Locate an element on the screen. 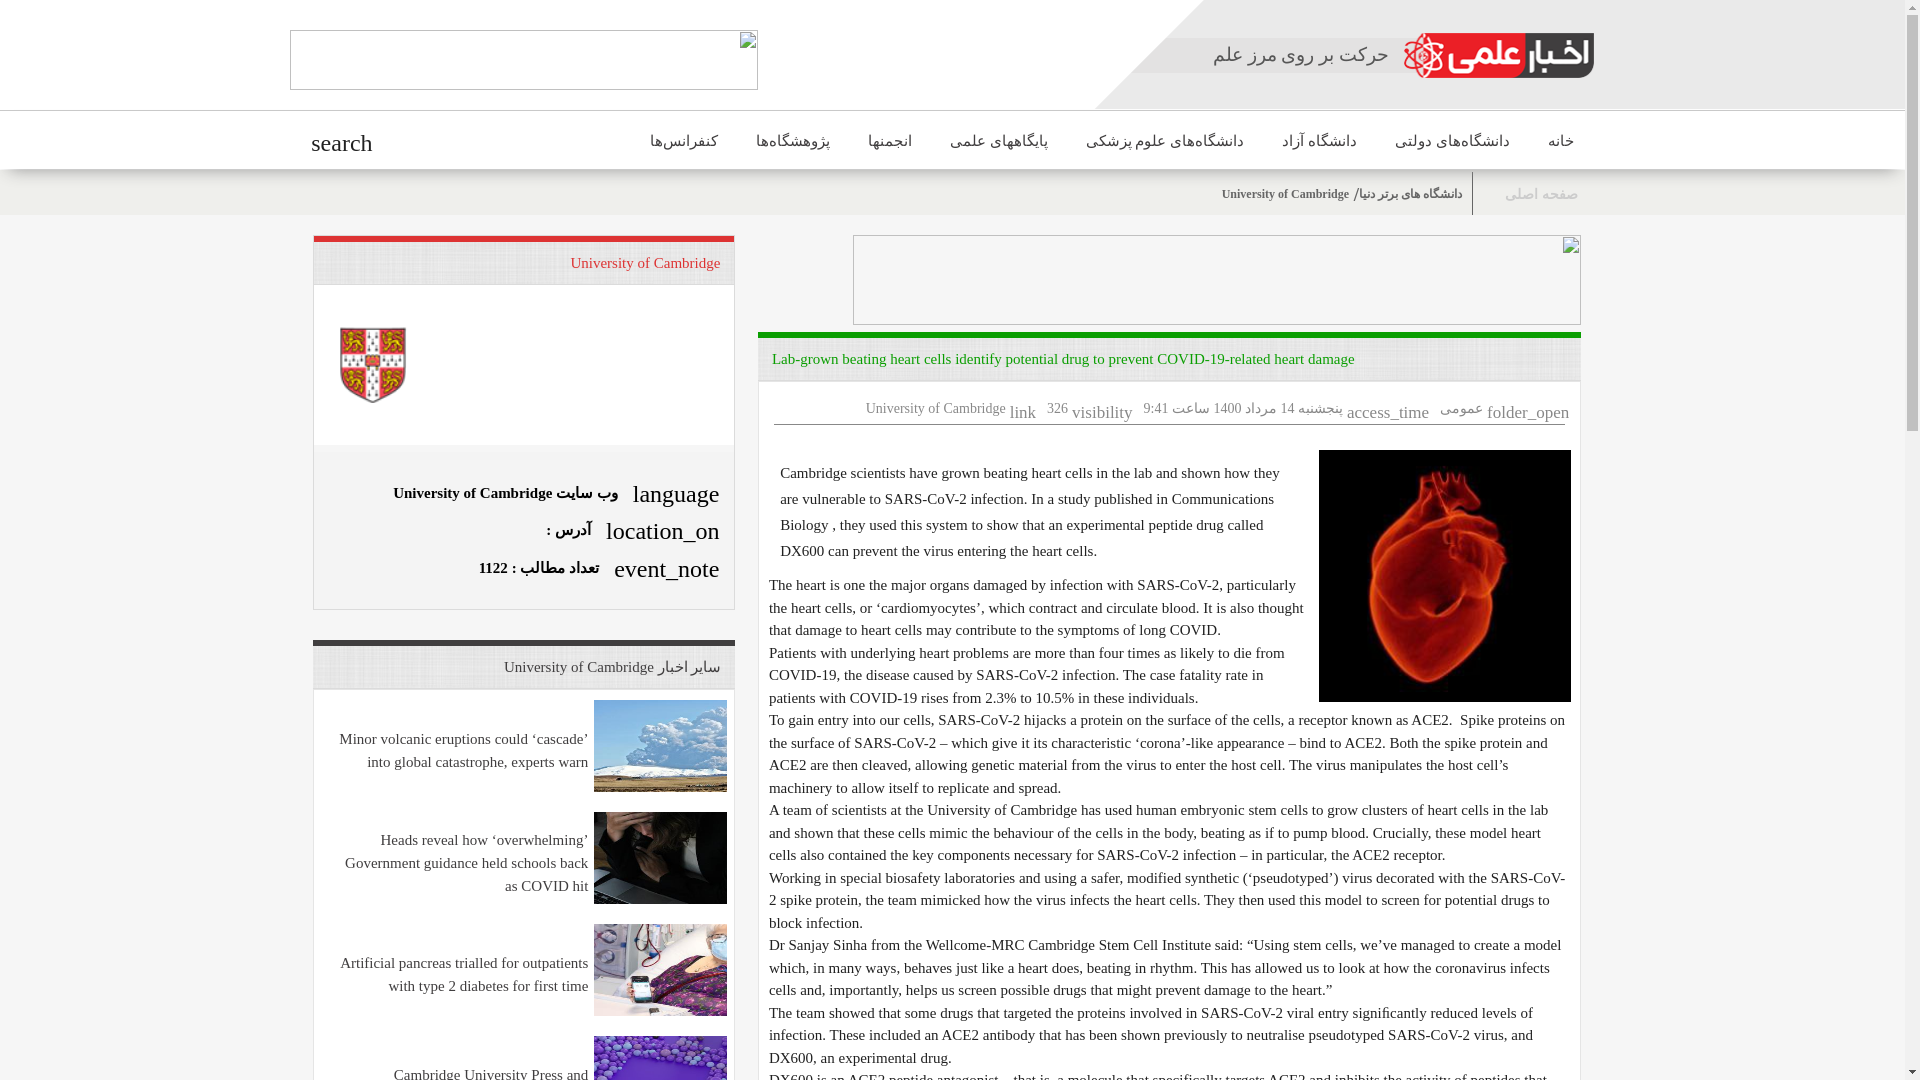 The width and height of the screenshot is (1920, 1080). University of Cambridge is located at coordinates (936, 406).